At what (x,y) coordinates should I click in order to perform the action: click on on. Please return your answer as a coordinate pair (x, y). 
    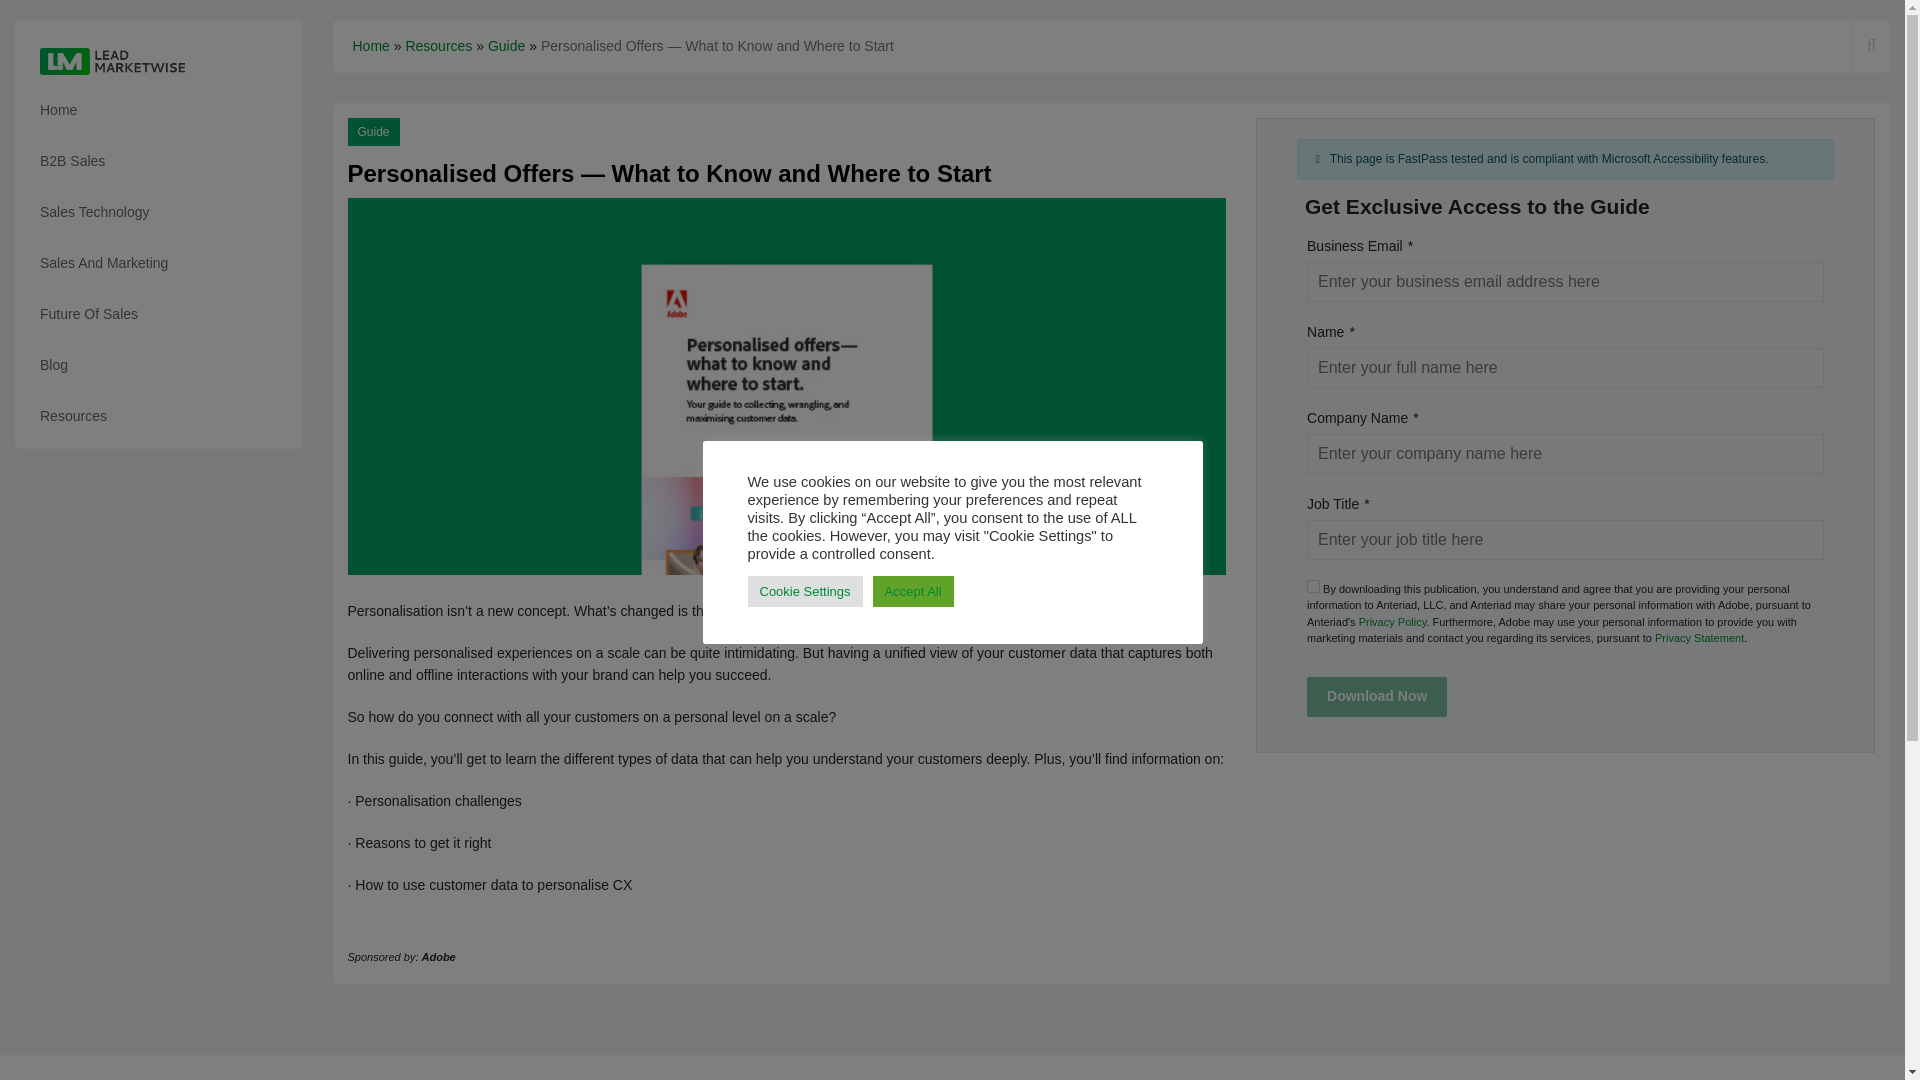
    Looking at the image, I should click on (1314, 586).